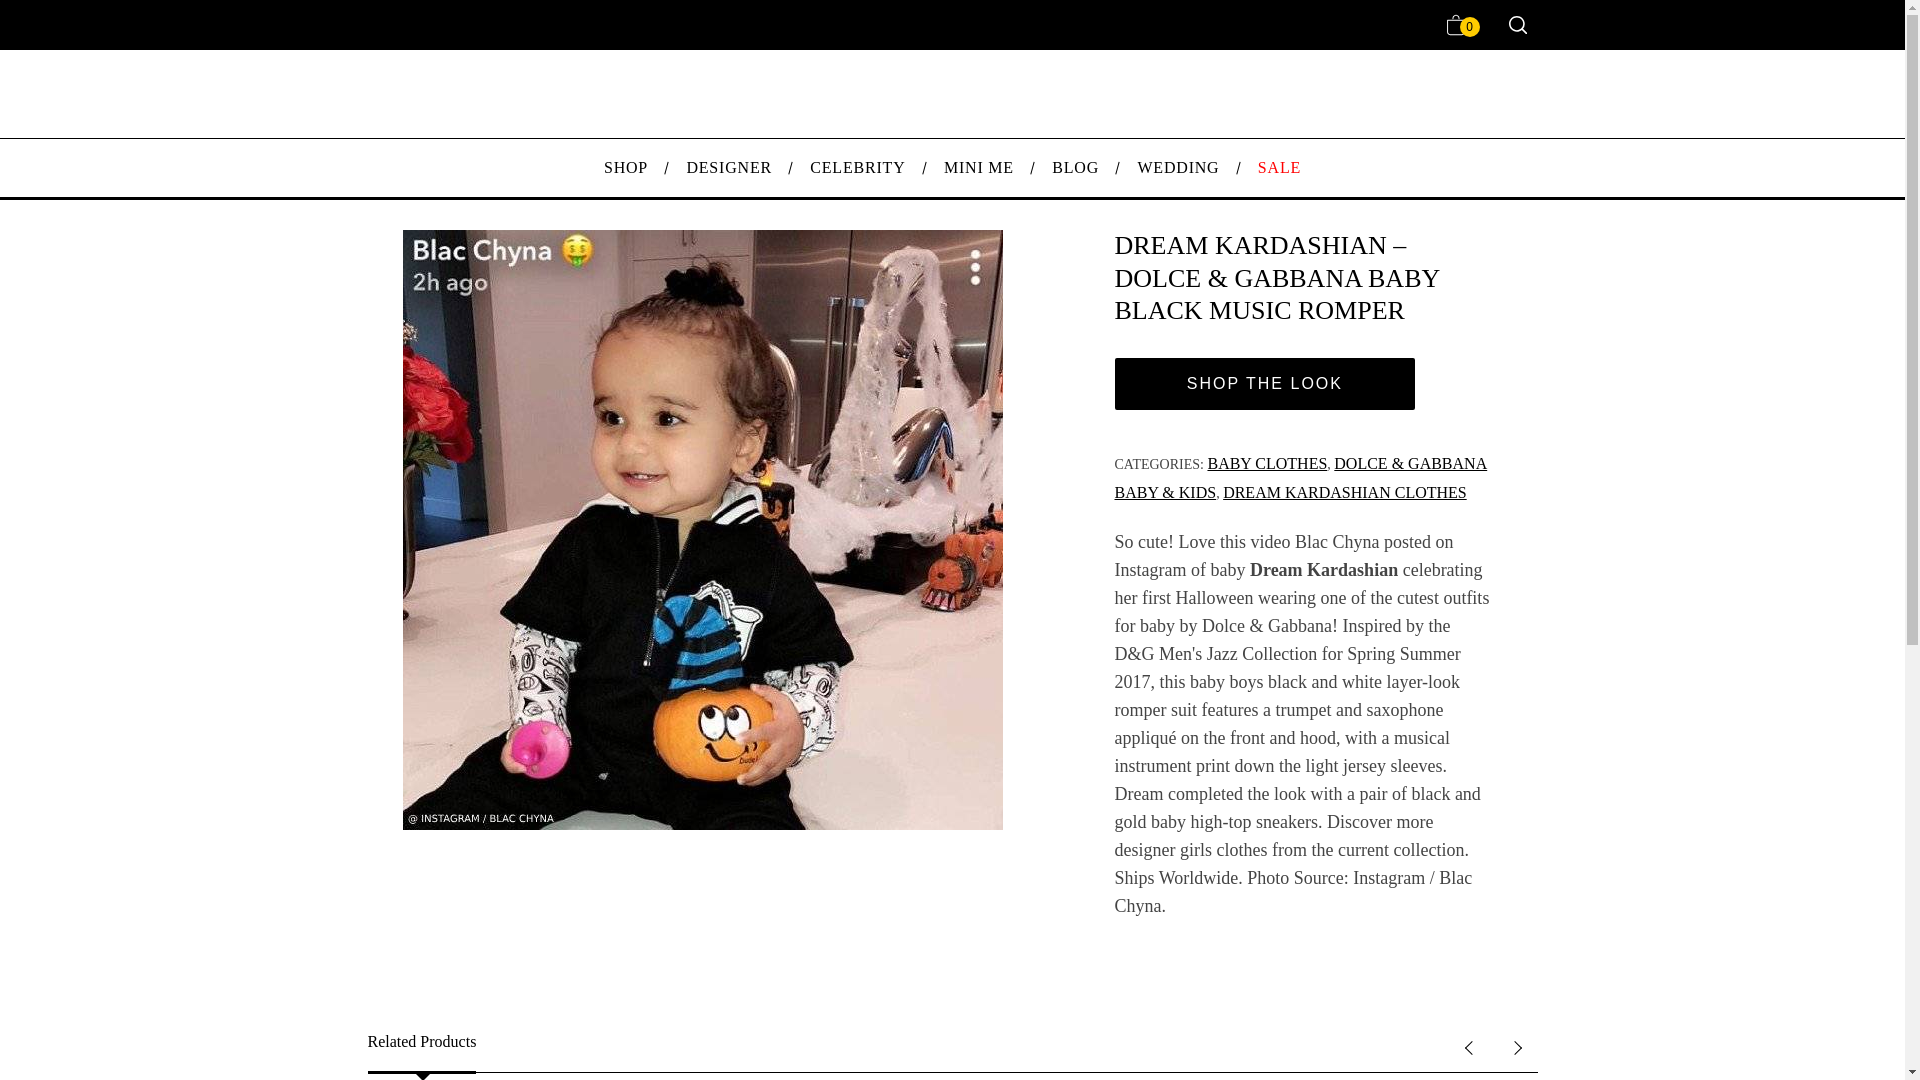 Image resolution: width=1920 pixels, height=1080 pixels. What do you see at coordinates (1279, 168) in the screenshot?
I see `SALE` at bounding box center [1279, 168].